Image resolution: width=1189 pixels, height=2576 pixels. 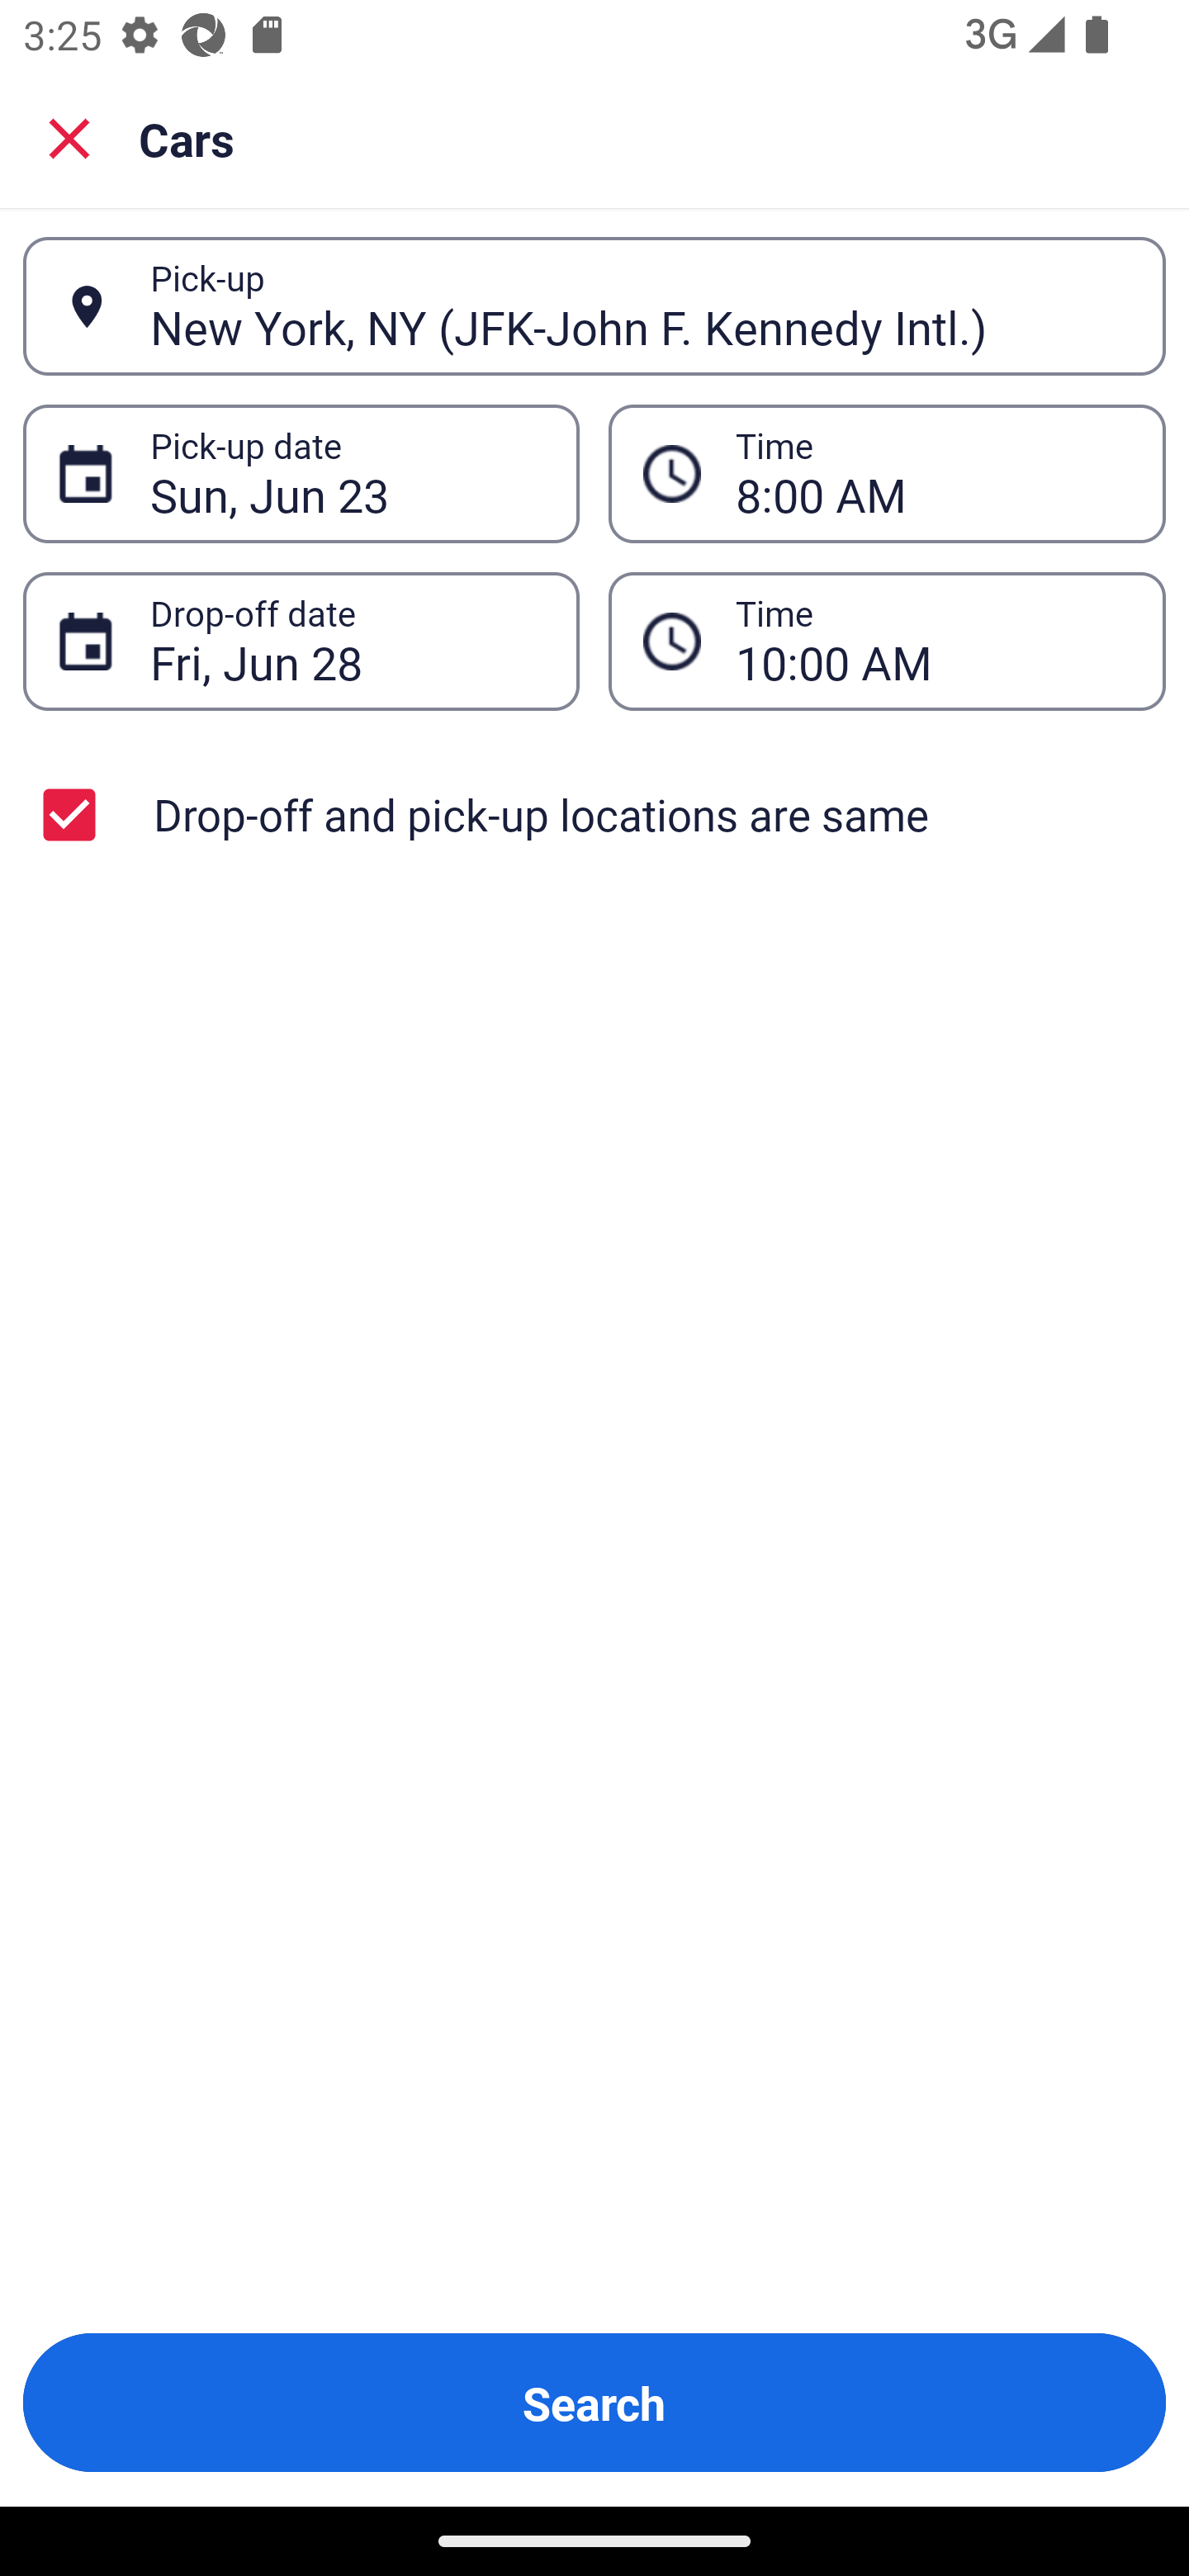 I want to click on Search Button Search, so click(x=594, y=2403).